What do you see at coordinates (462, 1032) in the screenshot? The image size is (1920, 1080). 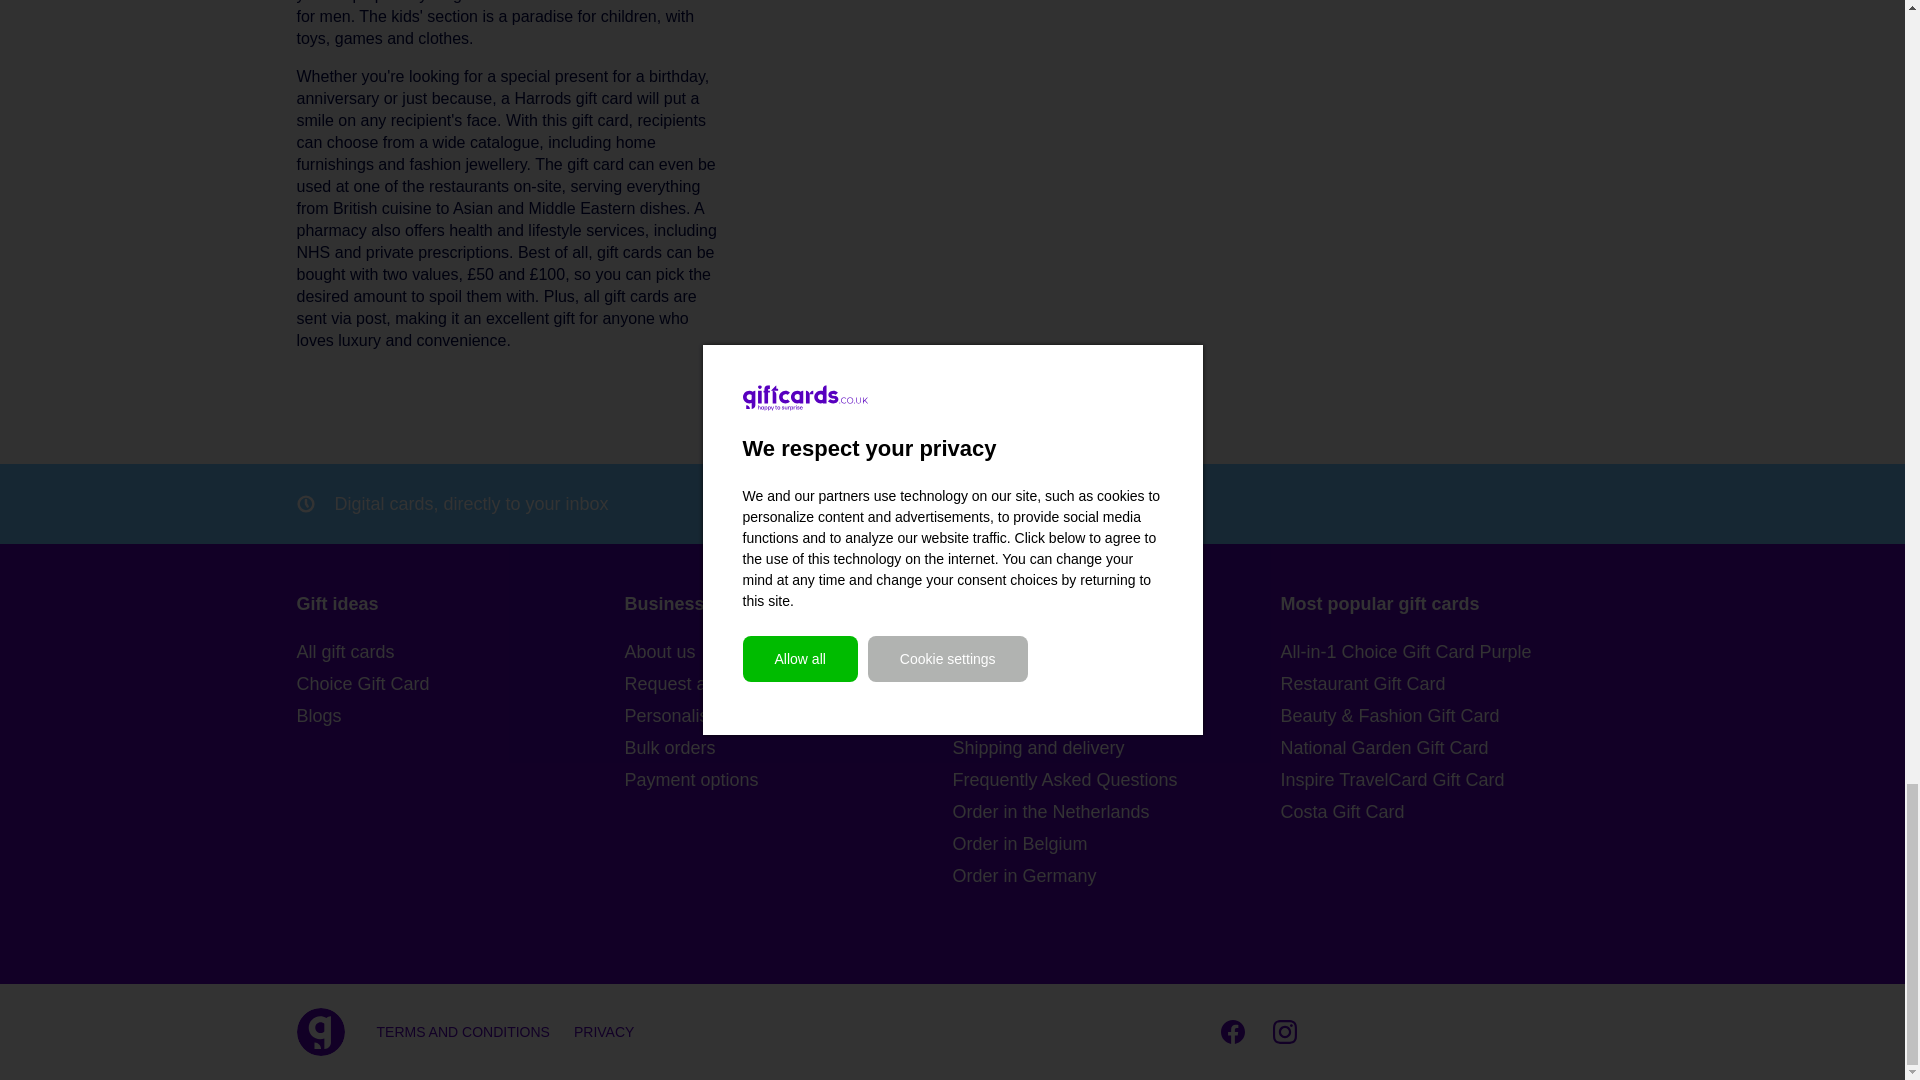 I see `TERMS AND CONDITIONS` at bounding box center [462, 1032].